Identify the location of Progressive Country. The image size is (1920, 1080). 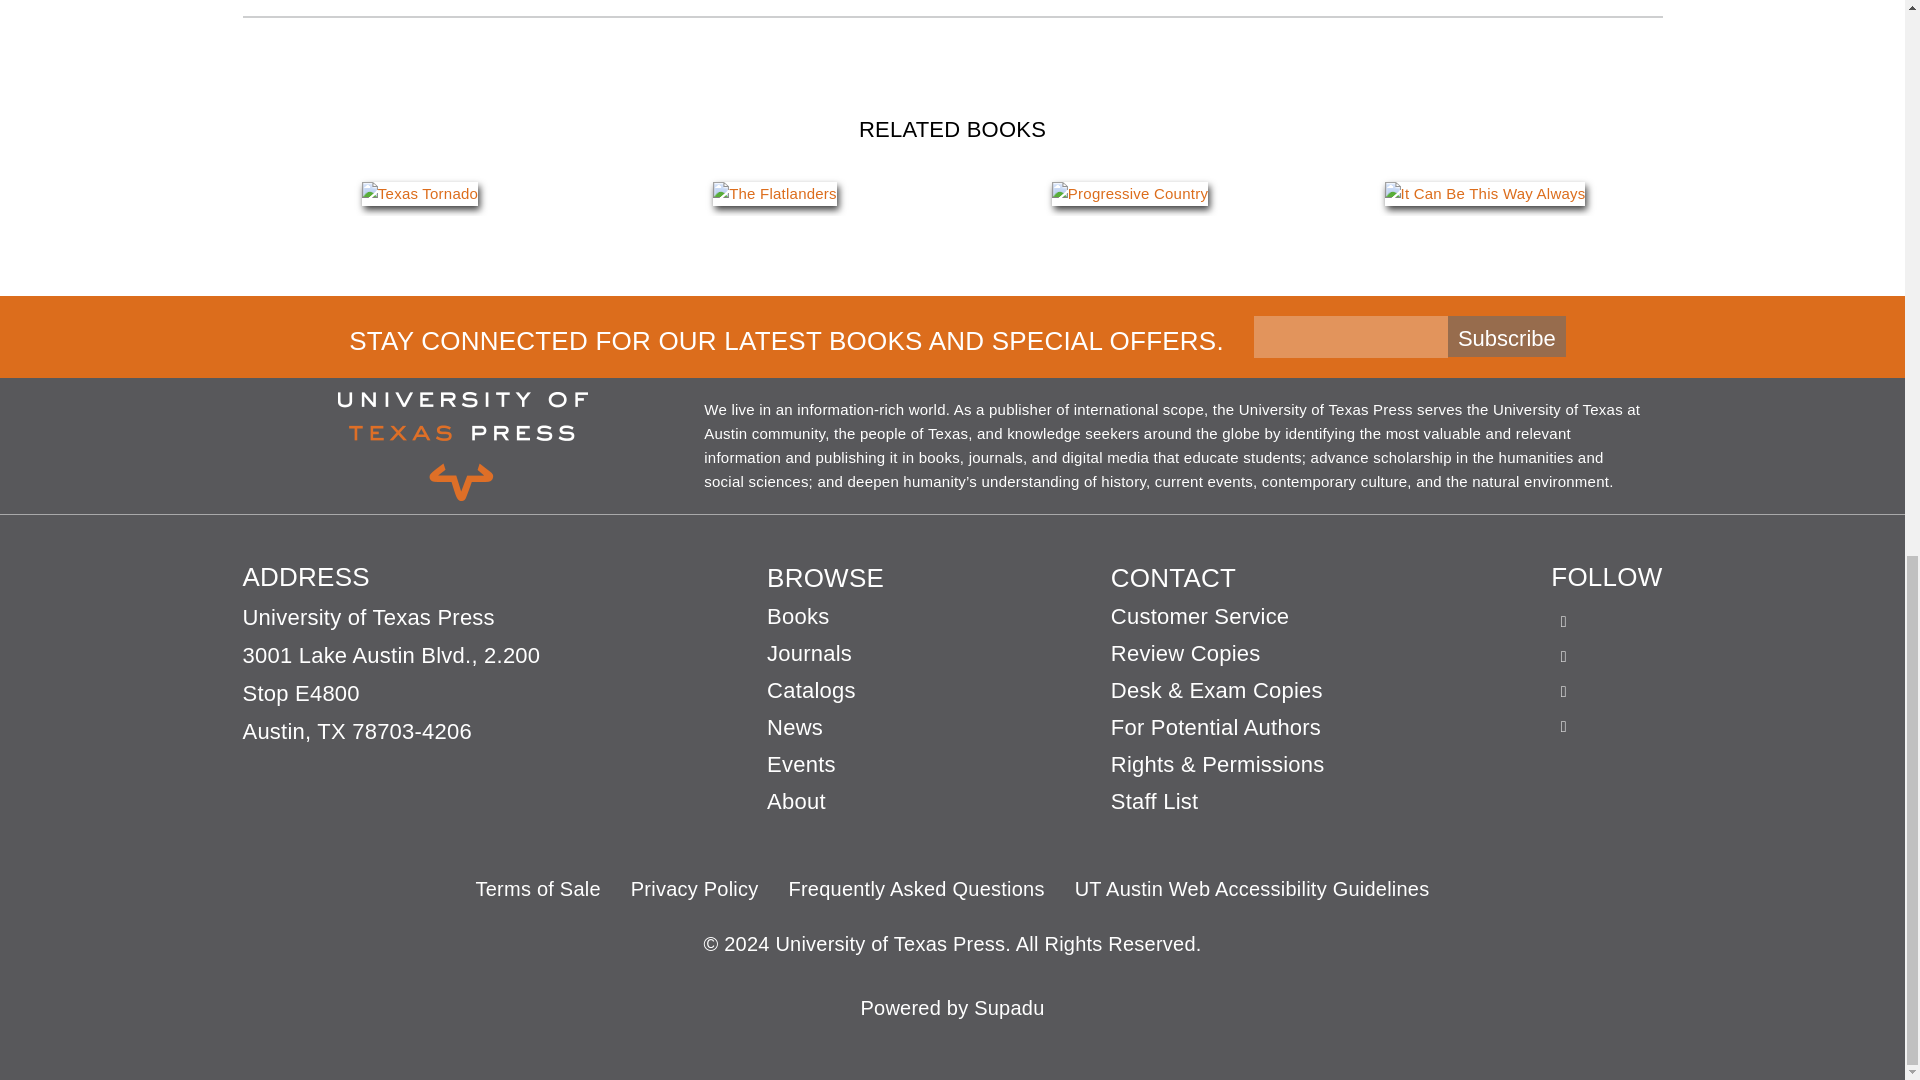
(1130, 194).